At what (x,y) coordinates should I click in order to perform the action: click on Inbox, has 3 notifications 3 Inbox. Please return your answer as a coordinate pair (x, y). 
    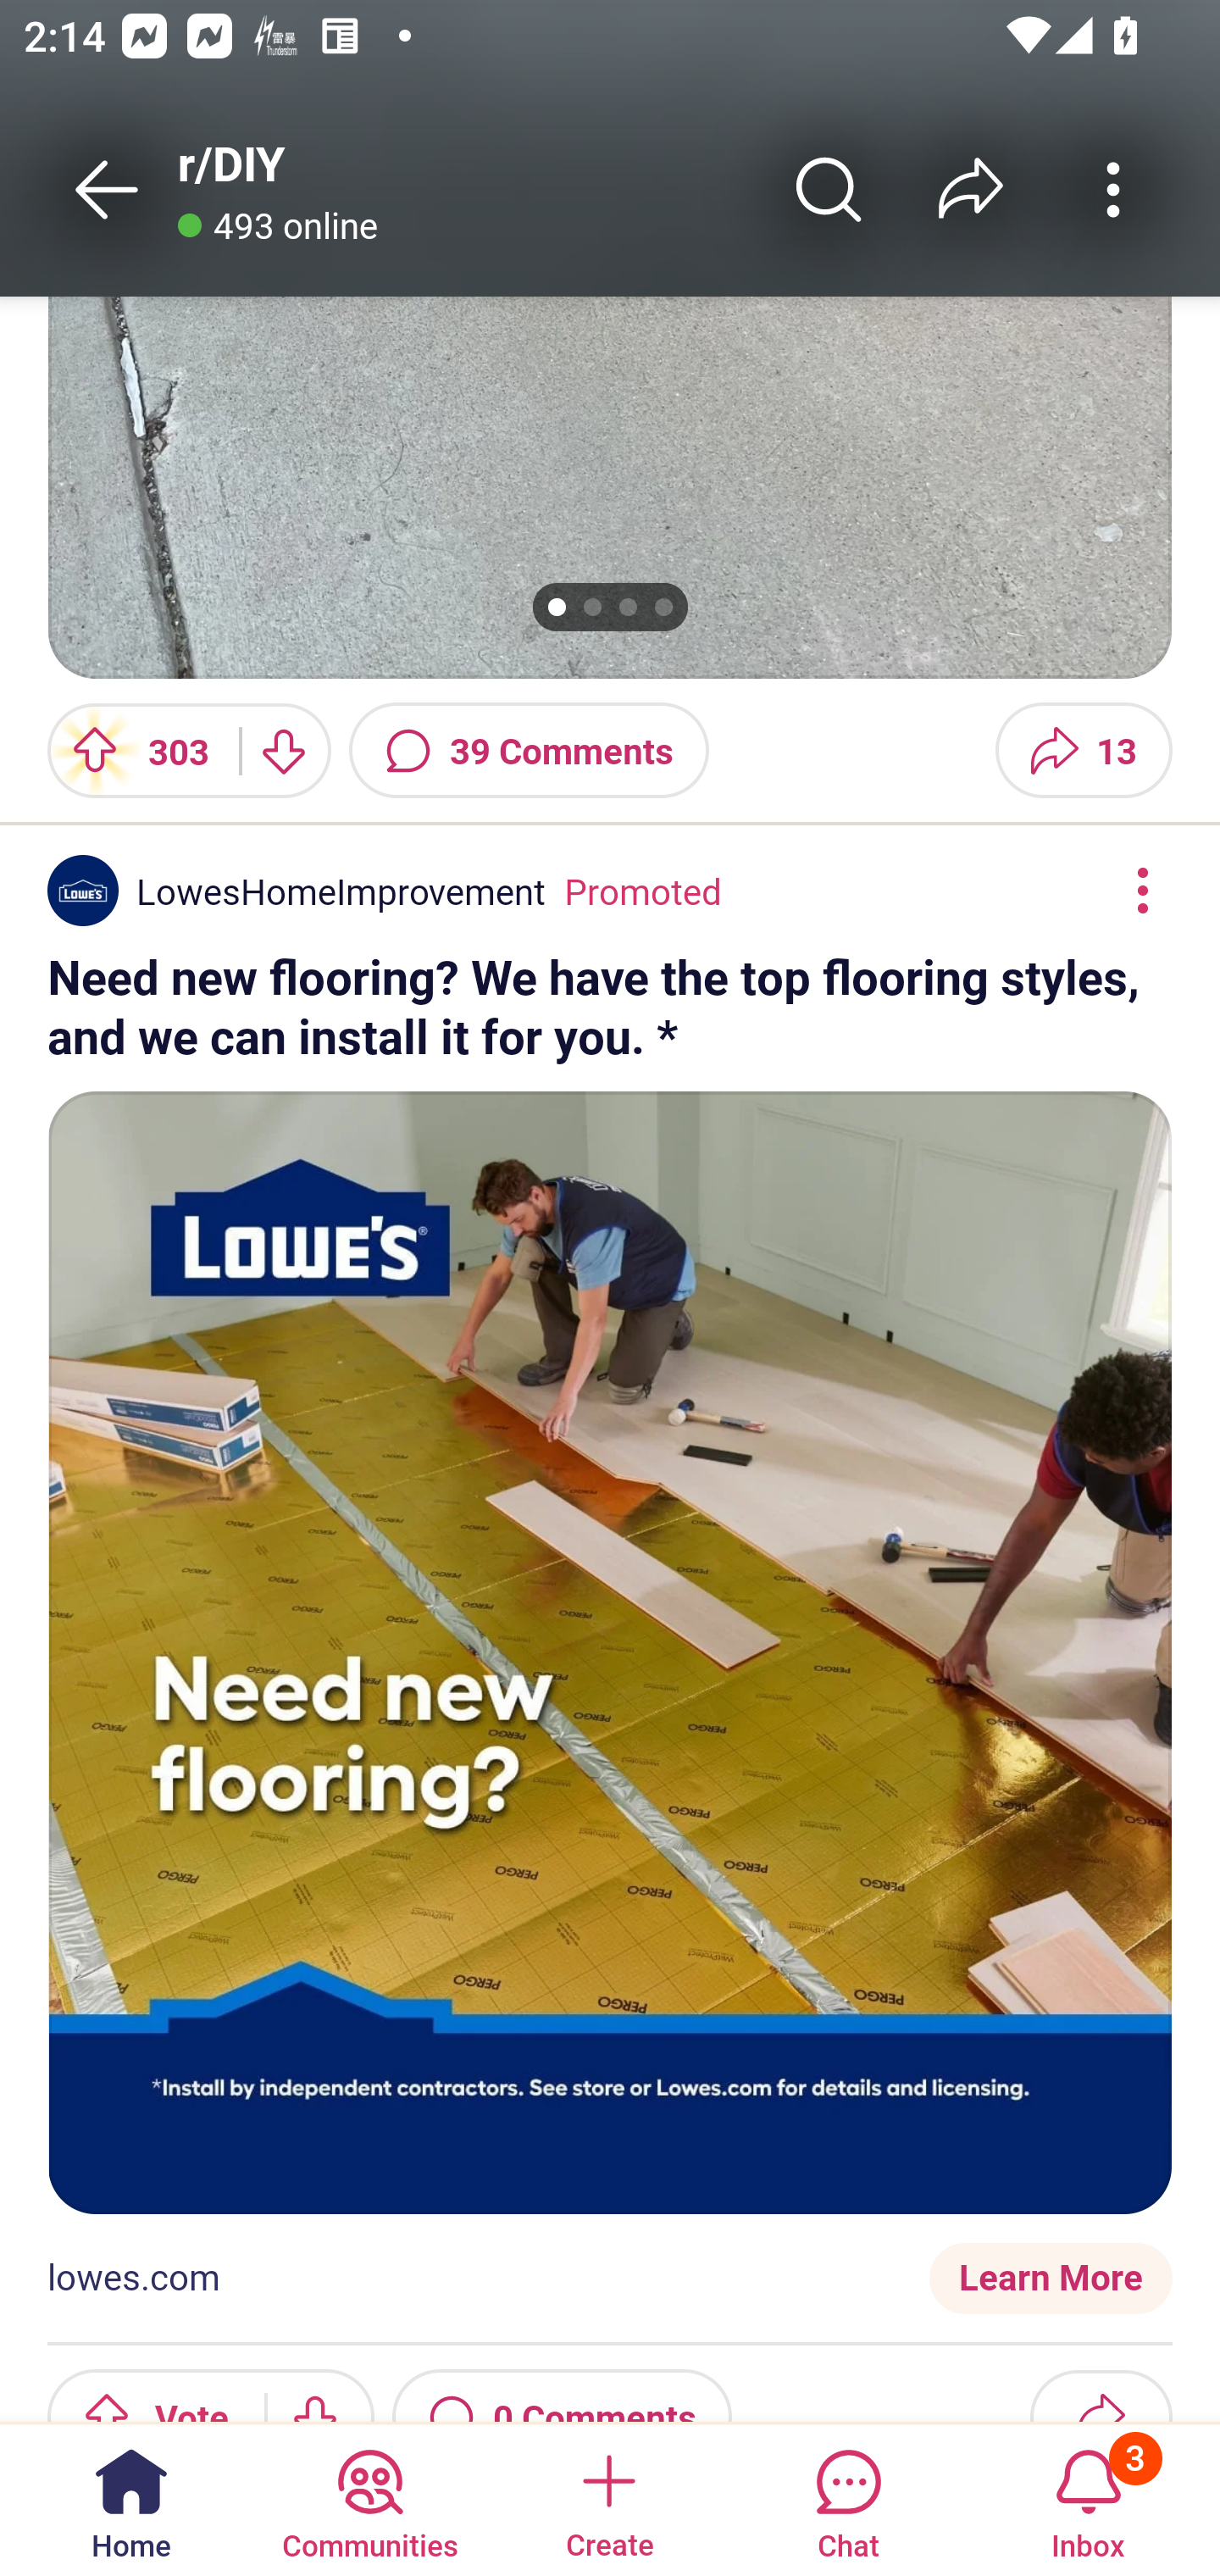
    Looking at the image, I should click on (1088, 2498).